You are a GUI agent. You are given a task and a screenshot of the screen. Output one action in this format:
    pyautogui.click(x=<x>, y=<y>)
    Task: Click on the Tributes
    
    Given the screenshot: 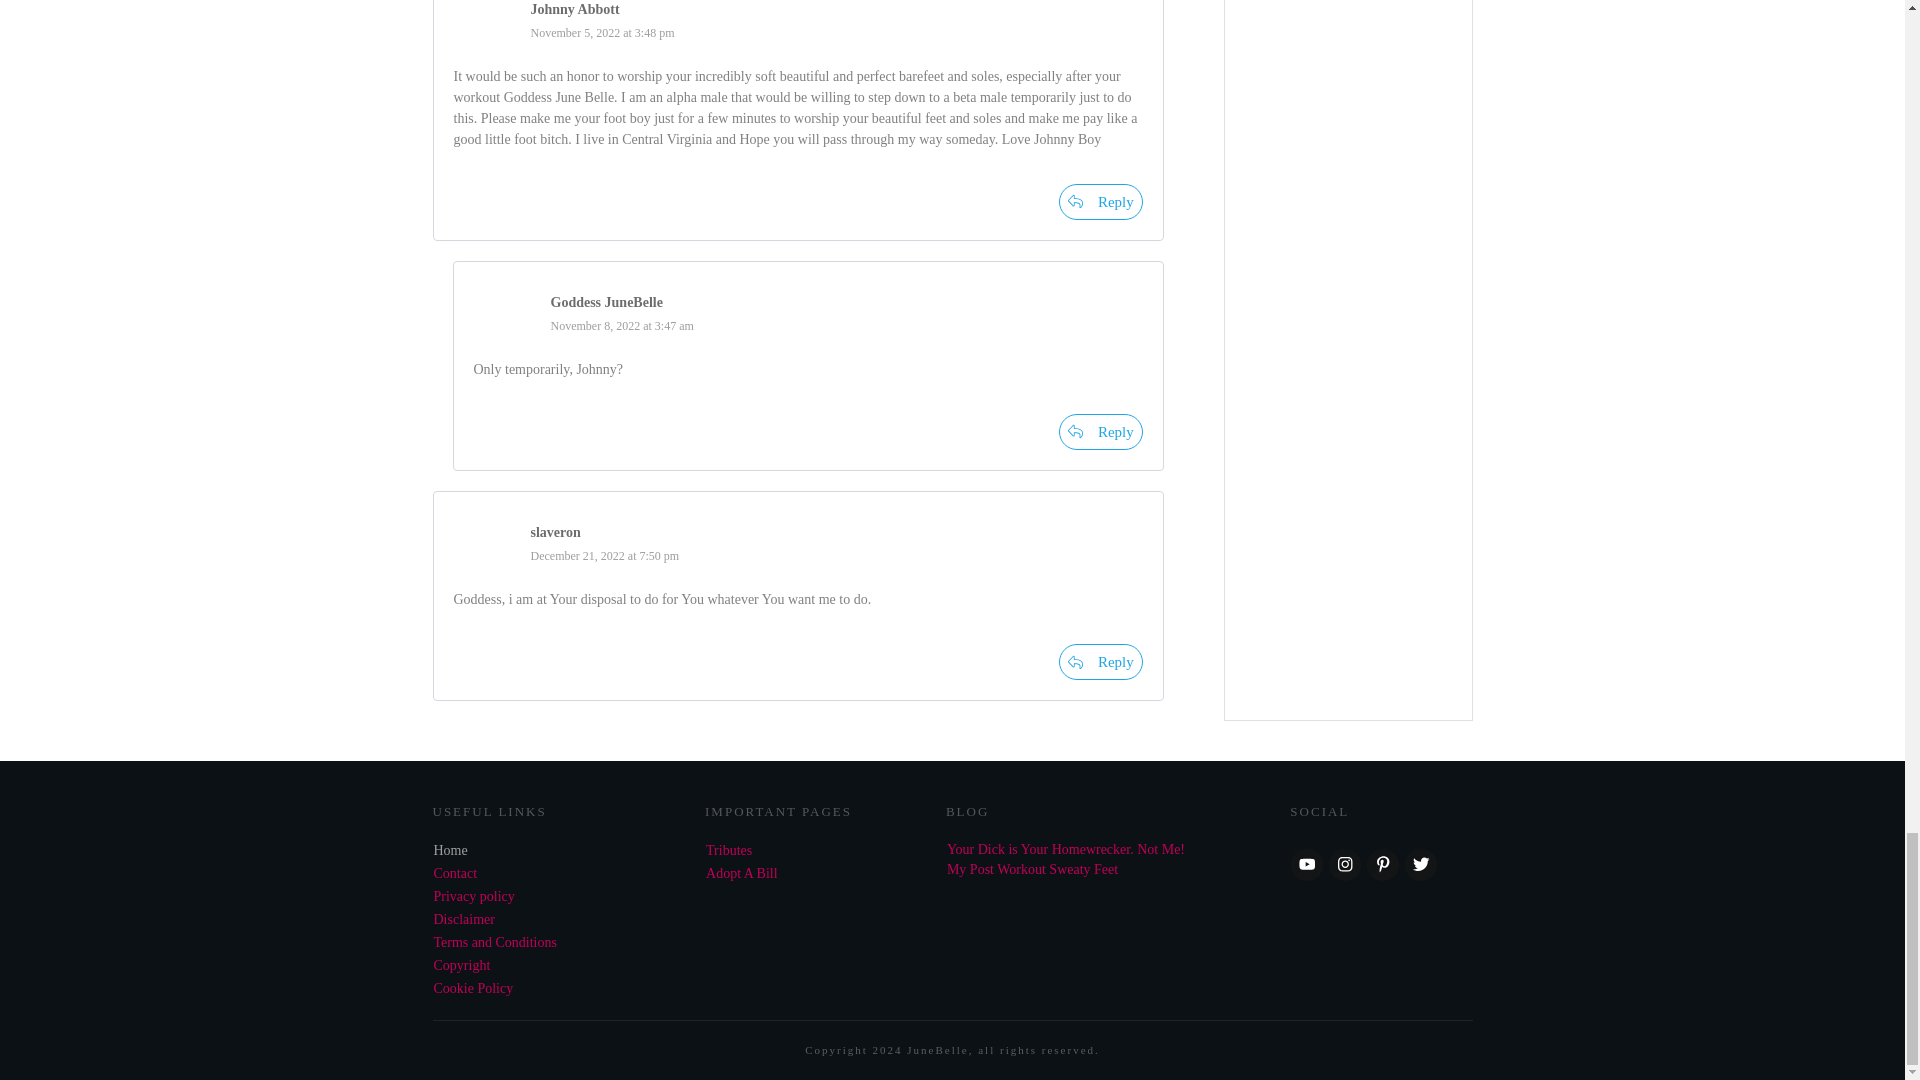 What is the action you would take?
    pyautogui.click(x=729, y=850)
    